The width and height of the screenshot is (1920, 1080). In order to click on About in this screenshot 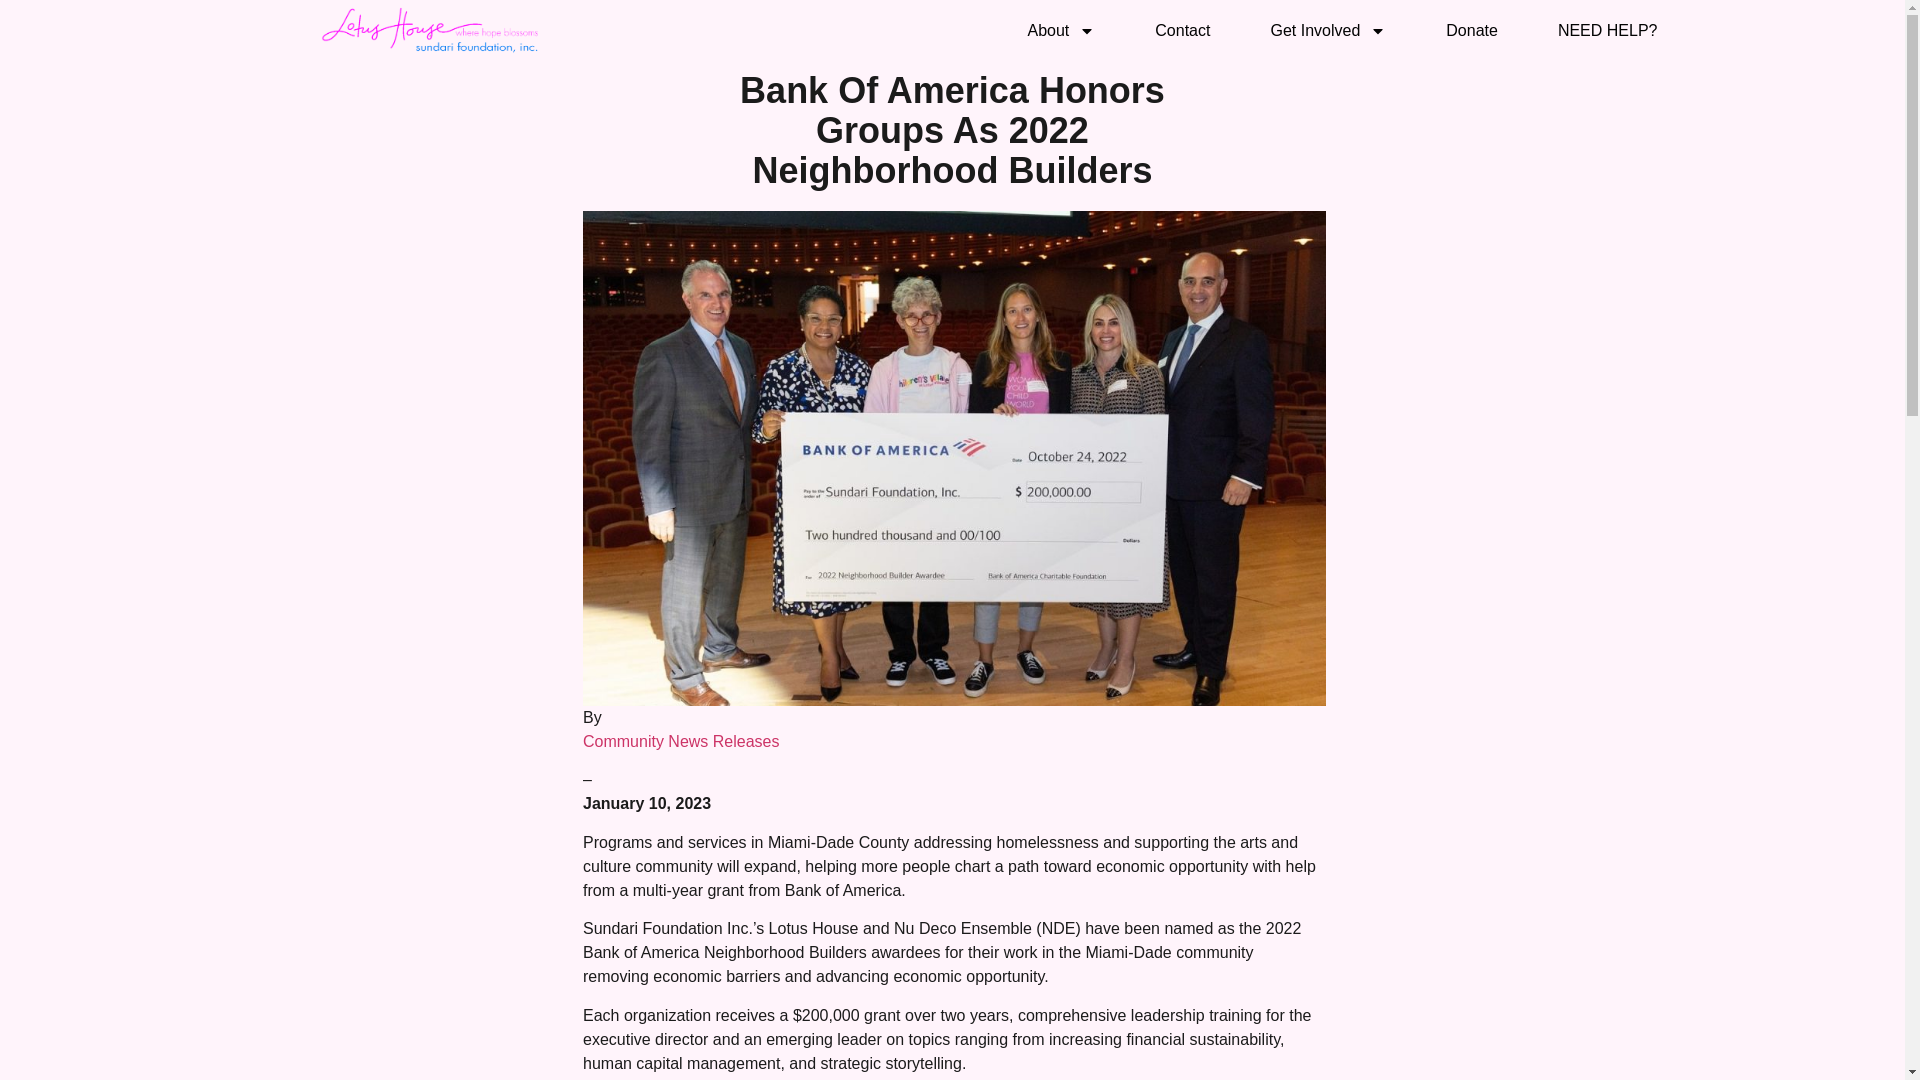, I will do `click(1062, 30)`.